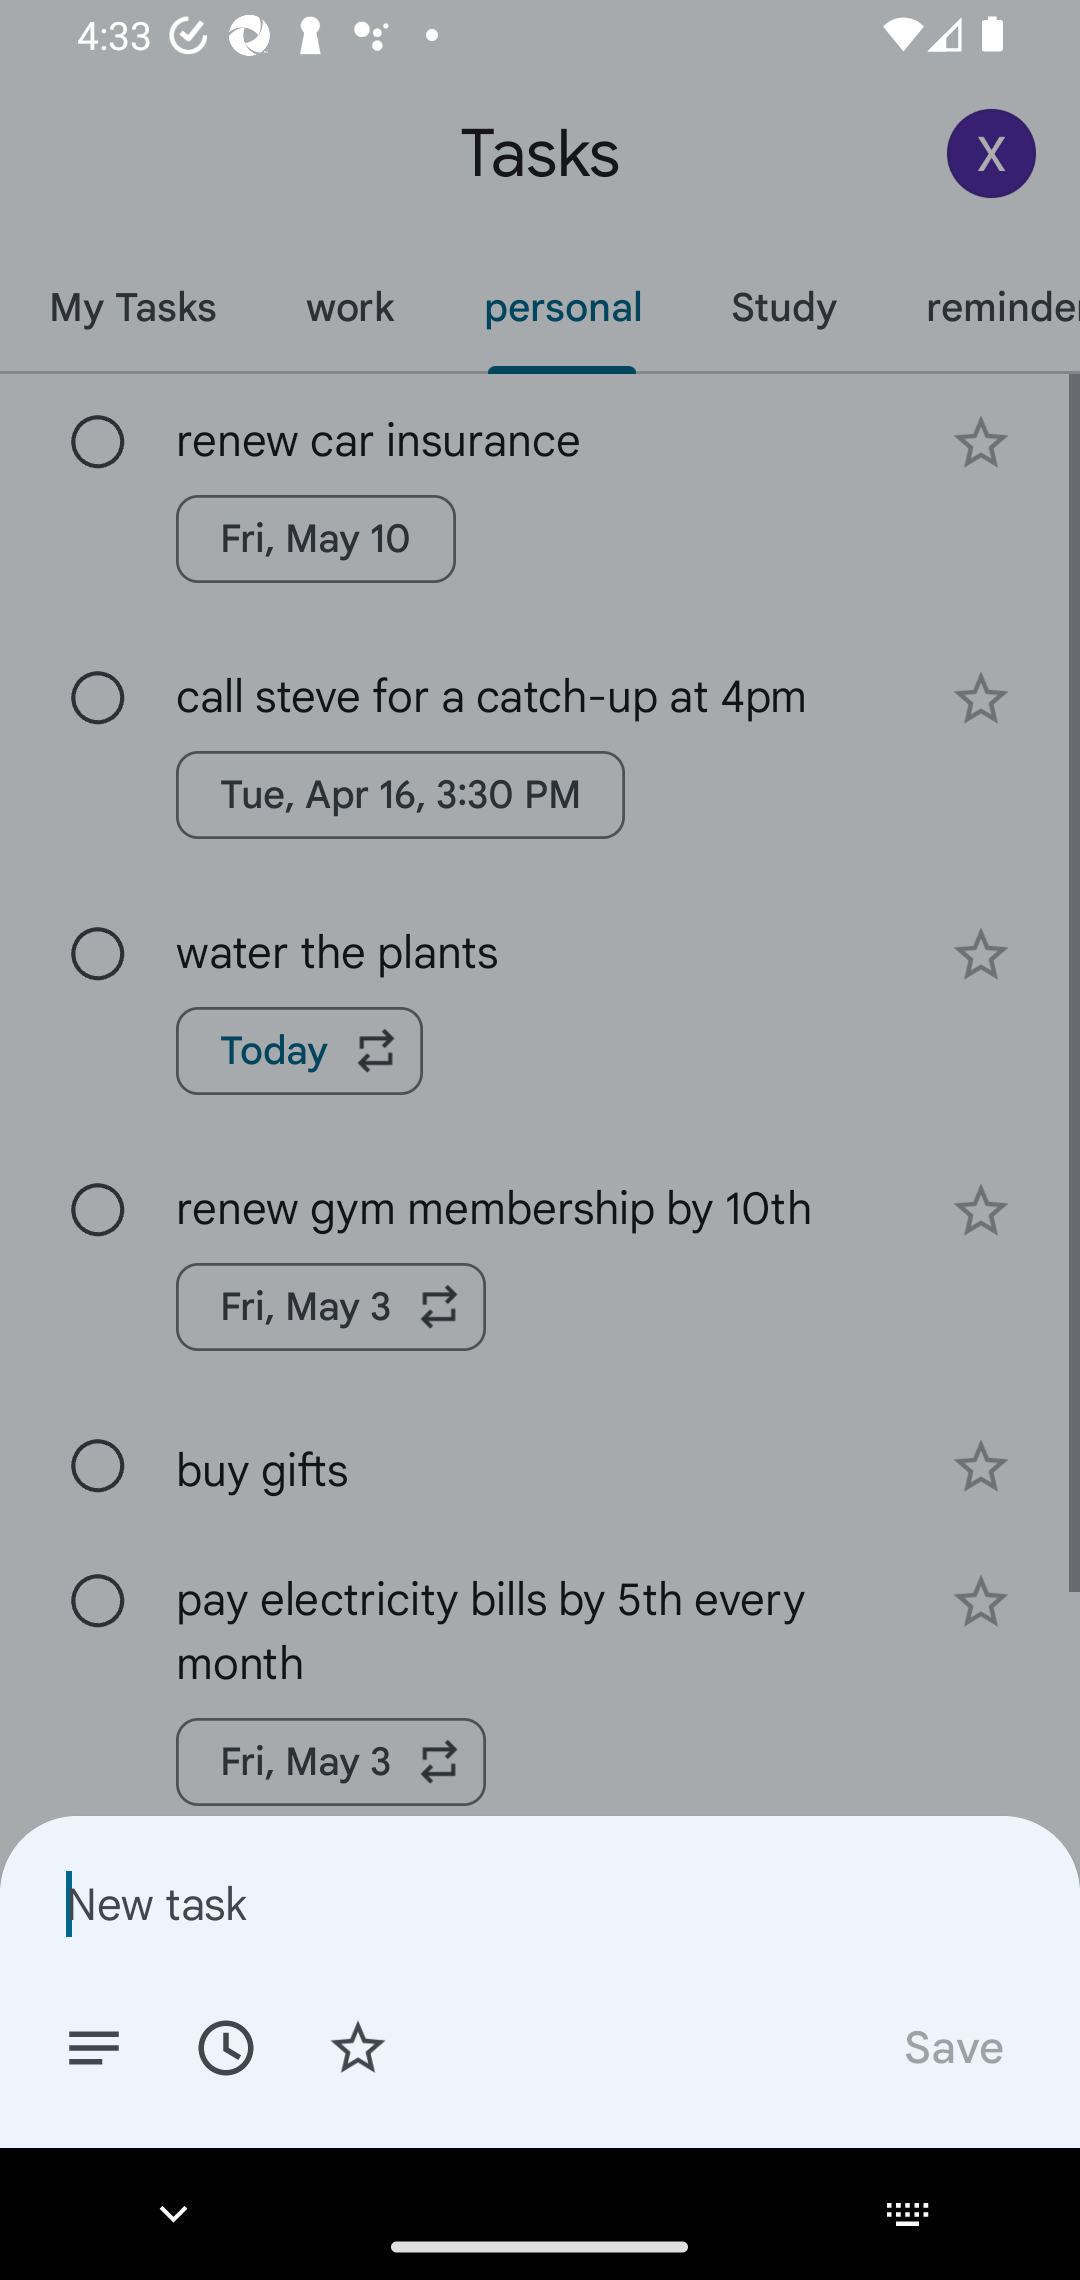 The image size is (1080, 2280). Describe the element at coordinates (952, 2046) in the screenshot. I see `Save` at that location.